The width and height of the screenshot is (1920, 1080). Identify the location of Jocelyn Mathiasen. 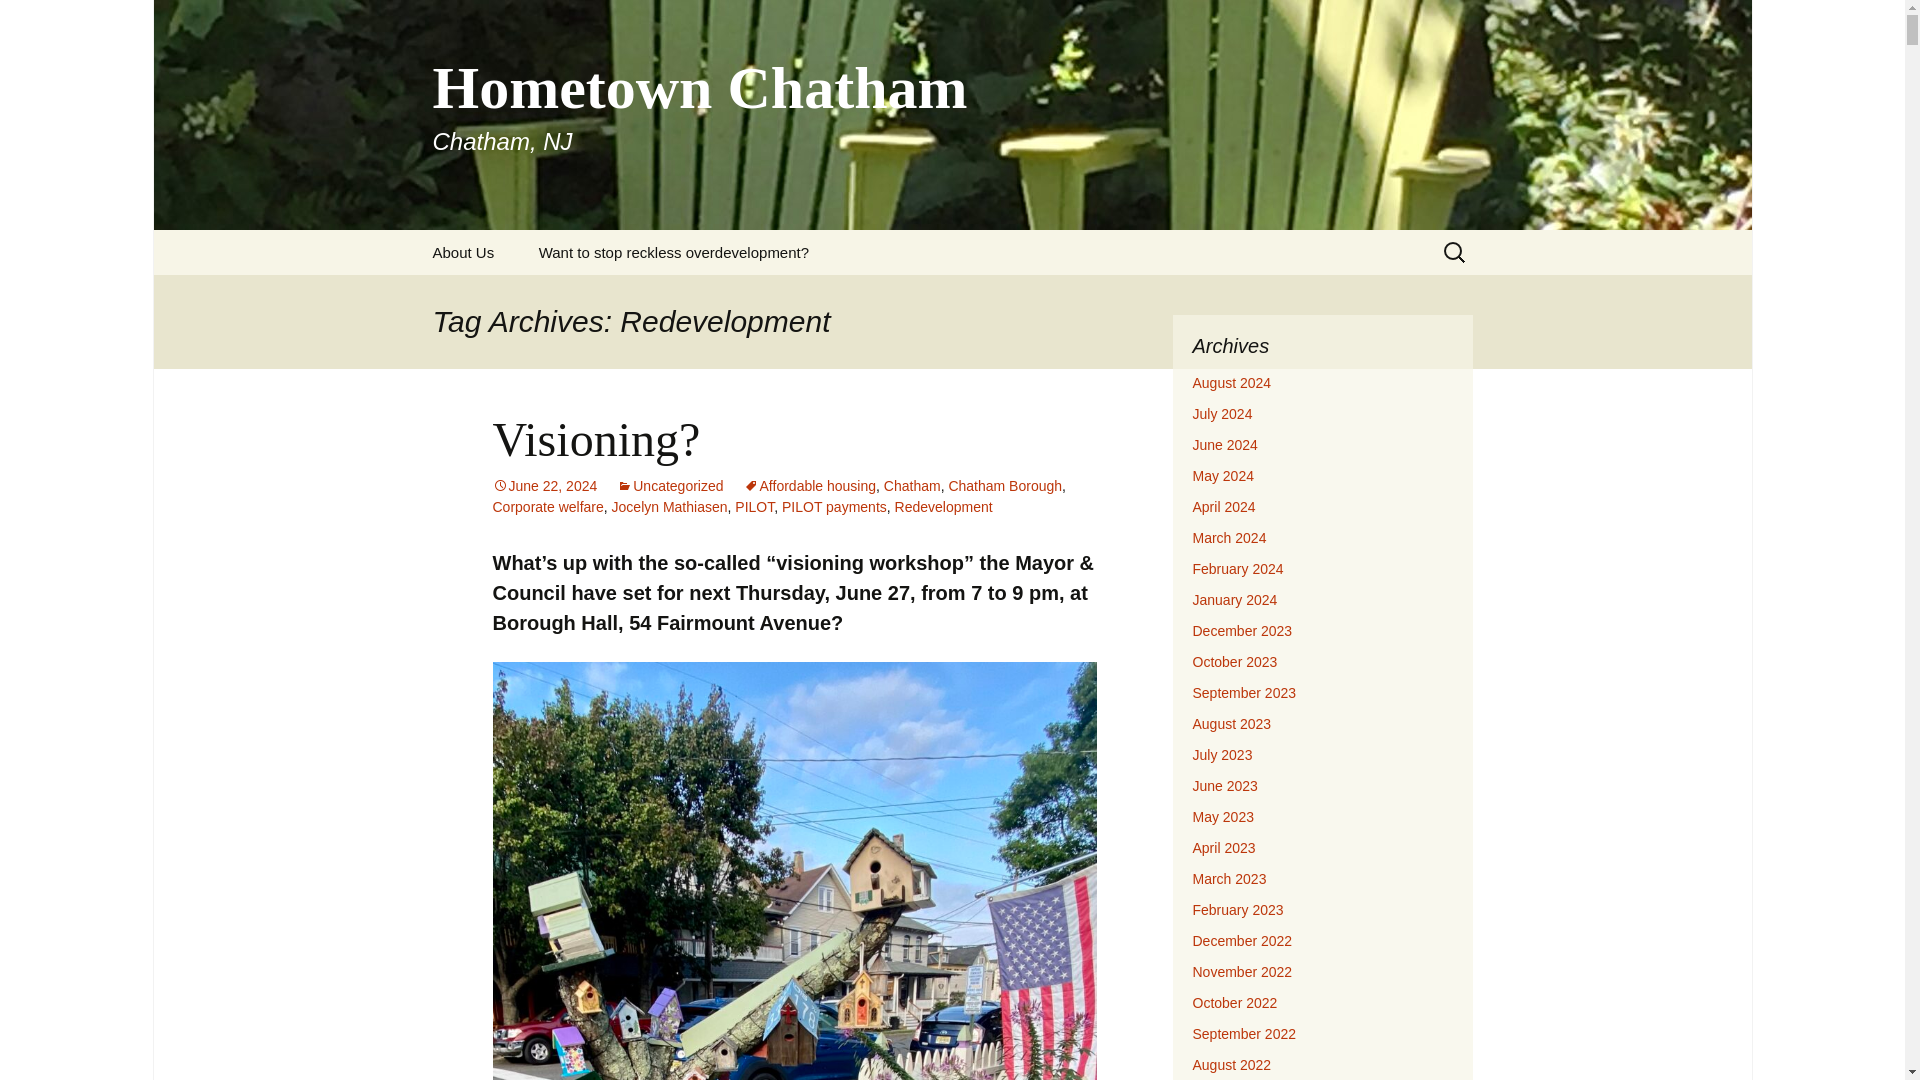
(670, 506).